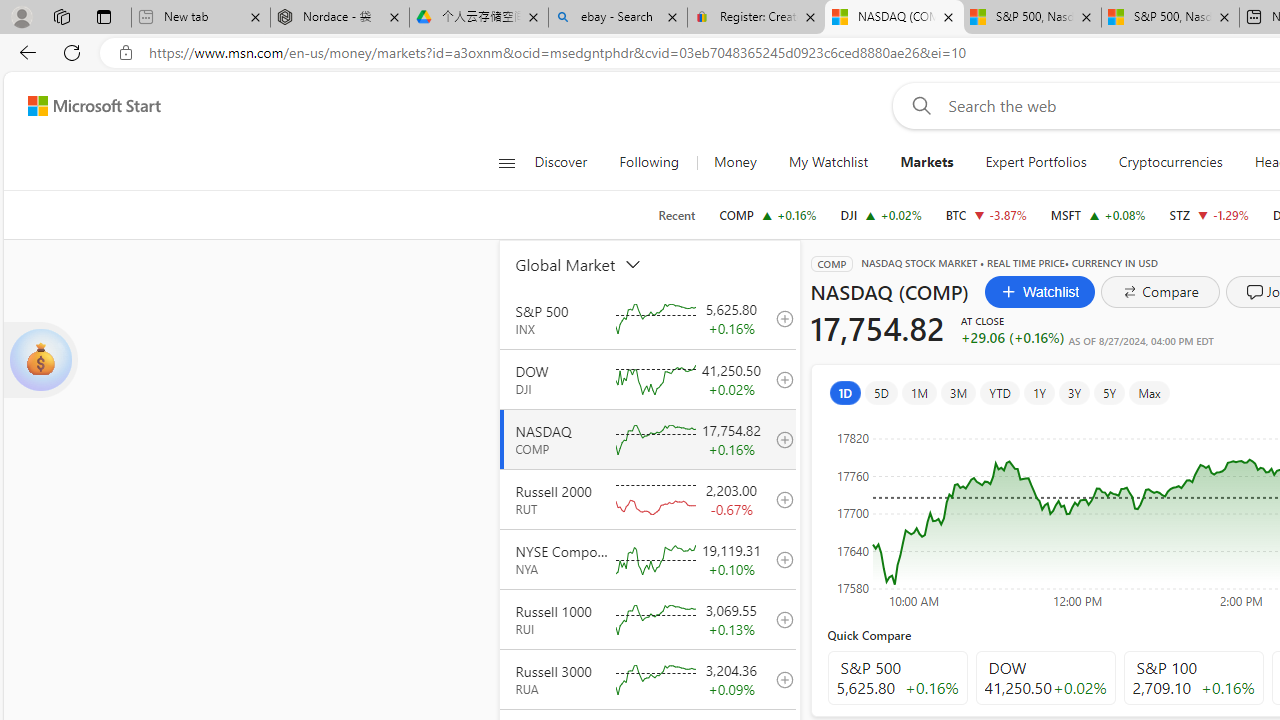 This screenshot has width=1280, height=720. I want to click on Expert Portfolios, so click(1036, 162).